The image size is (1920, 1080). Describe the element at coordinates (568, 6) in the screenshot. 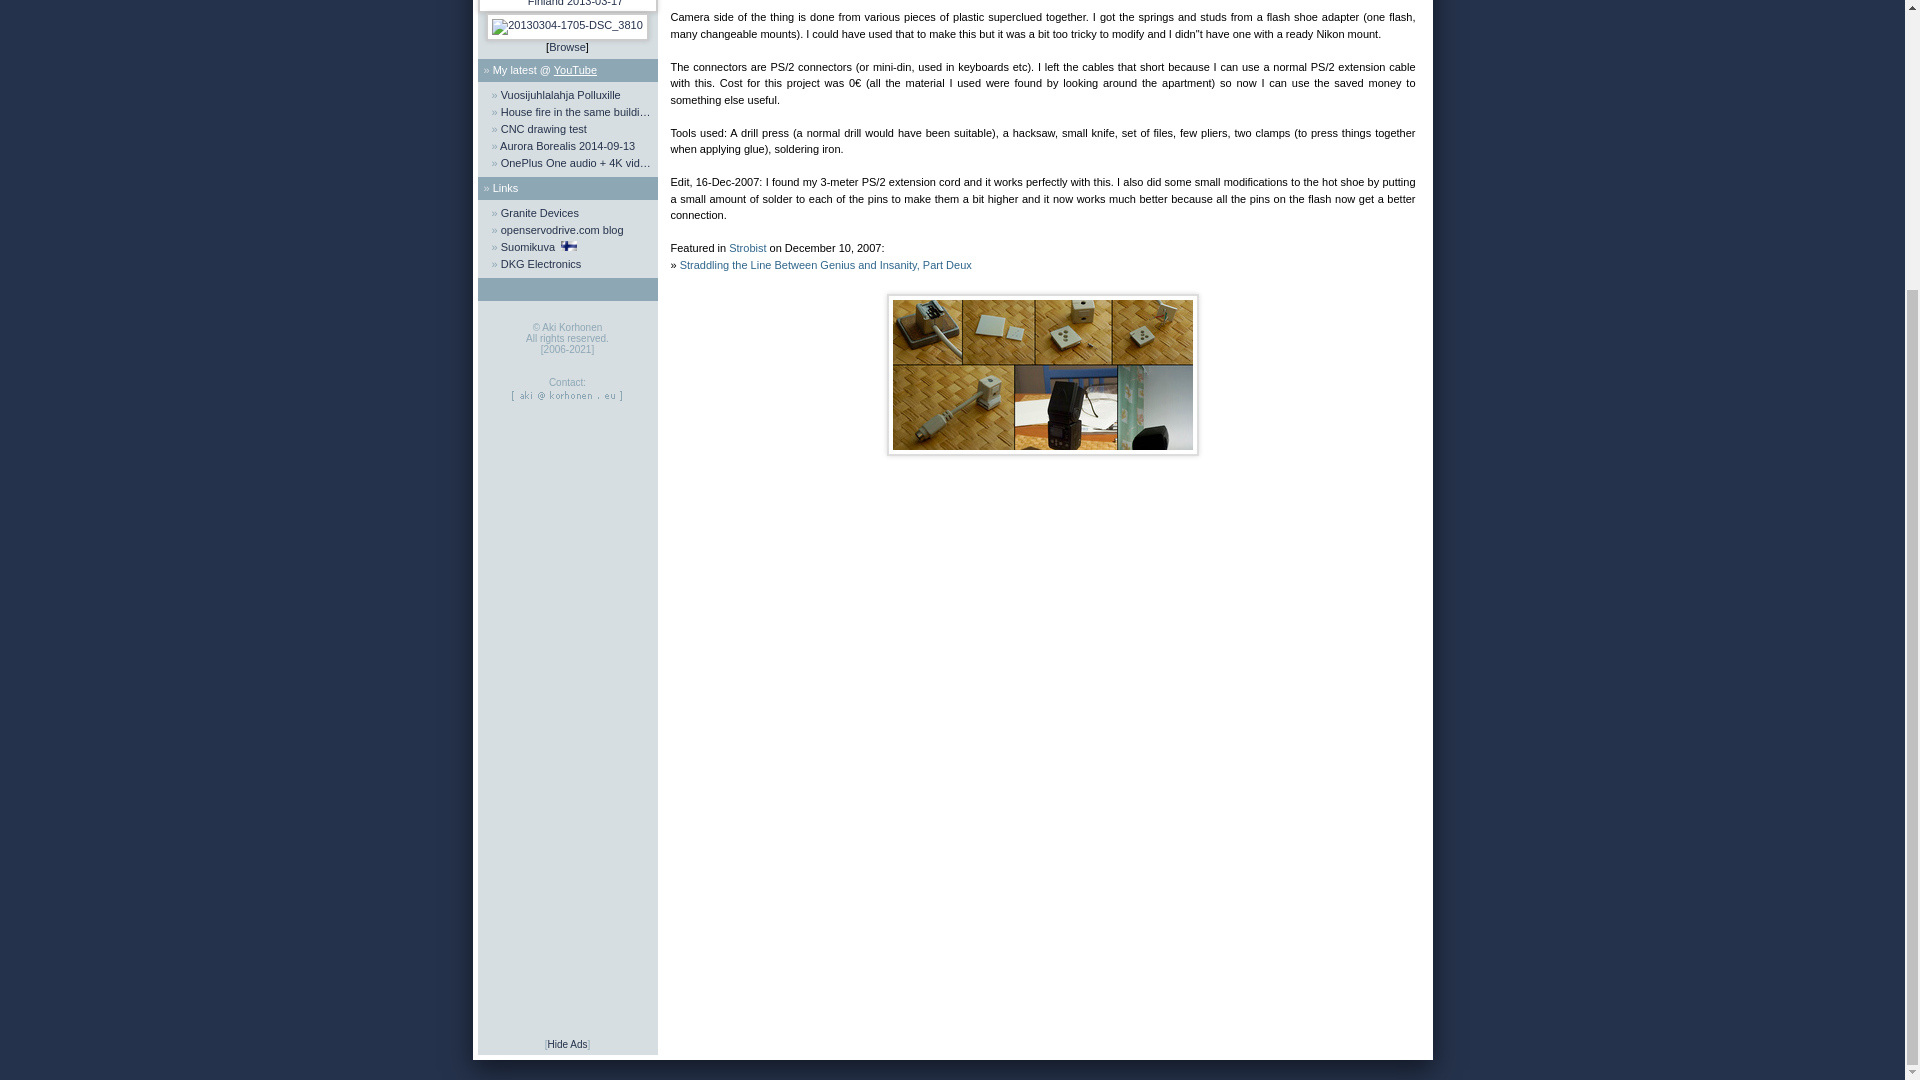

I see `Aurora Borealis - Tampere, Finland 2013-03-17` at that location.